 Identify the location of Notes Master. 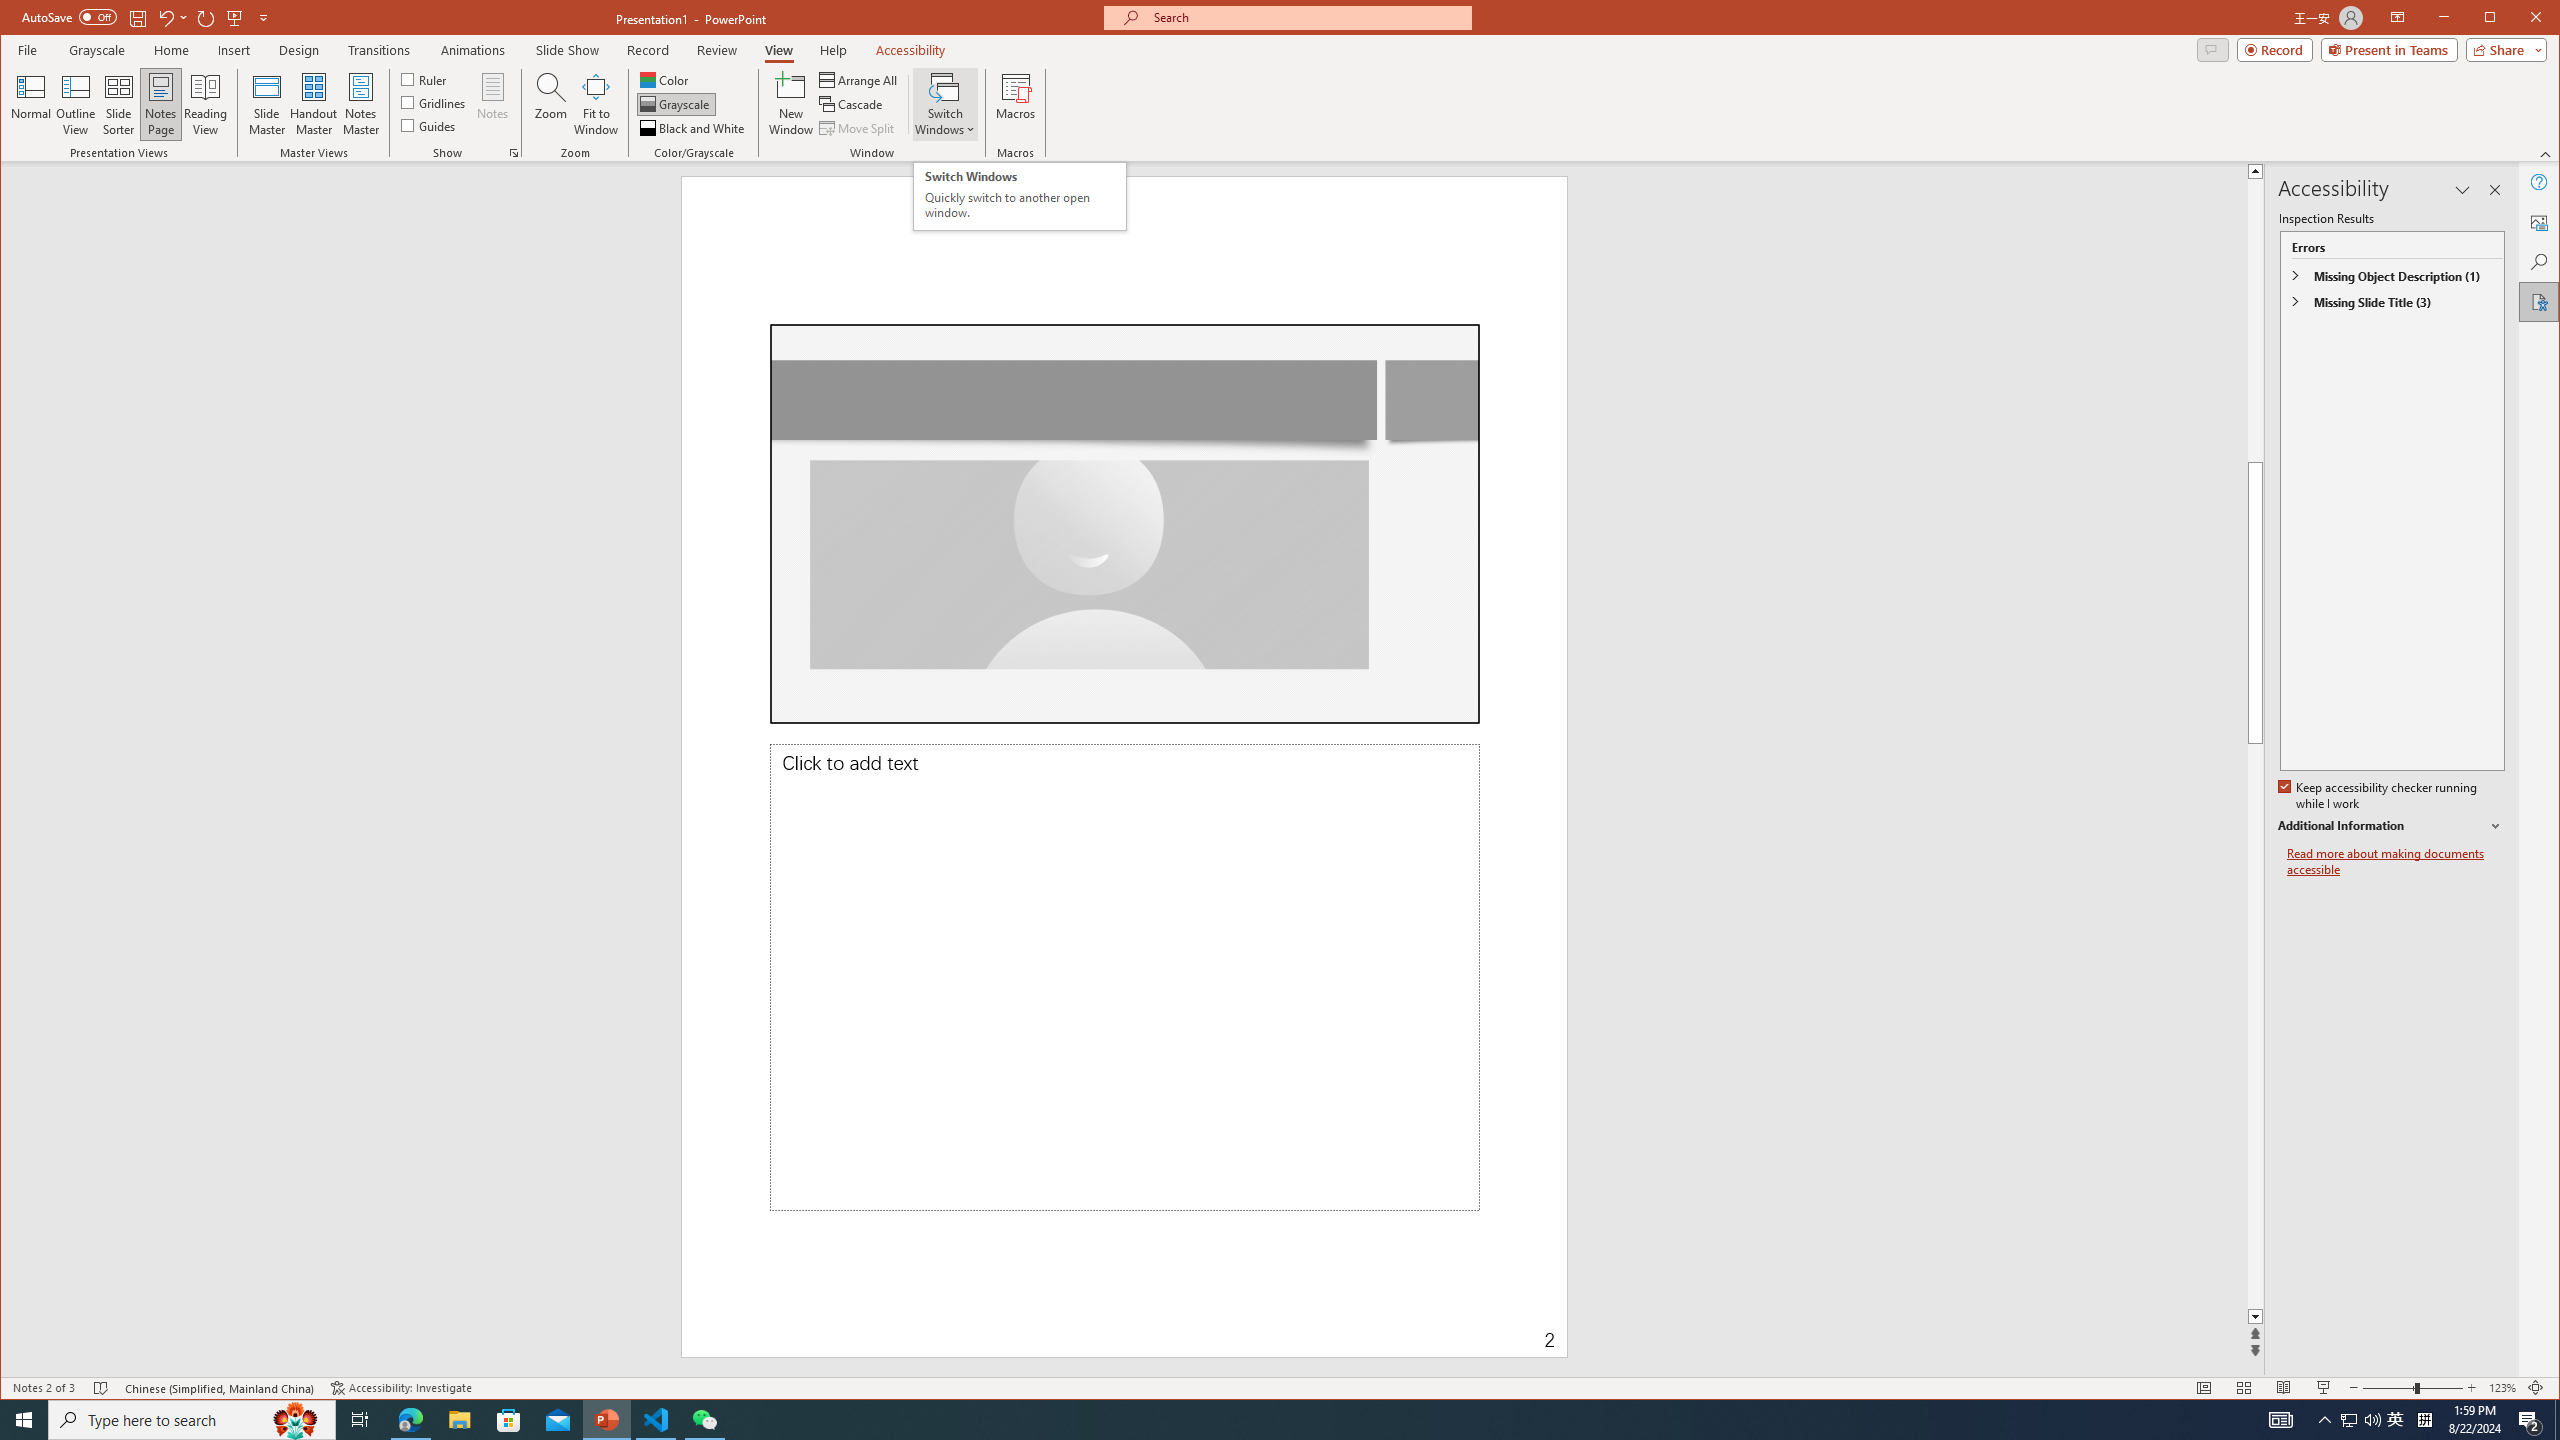
(360, 104).